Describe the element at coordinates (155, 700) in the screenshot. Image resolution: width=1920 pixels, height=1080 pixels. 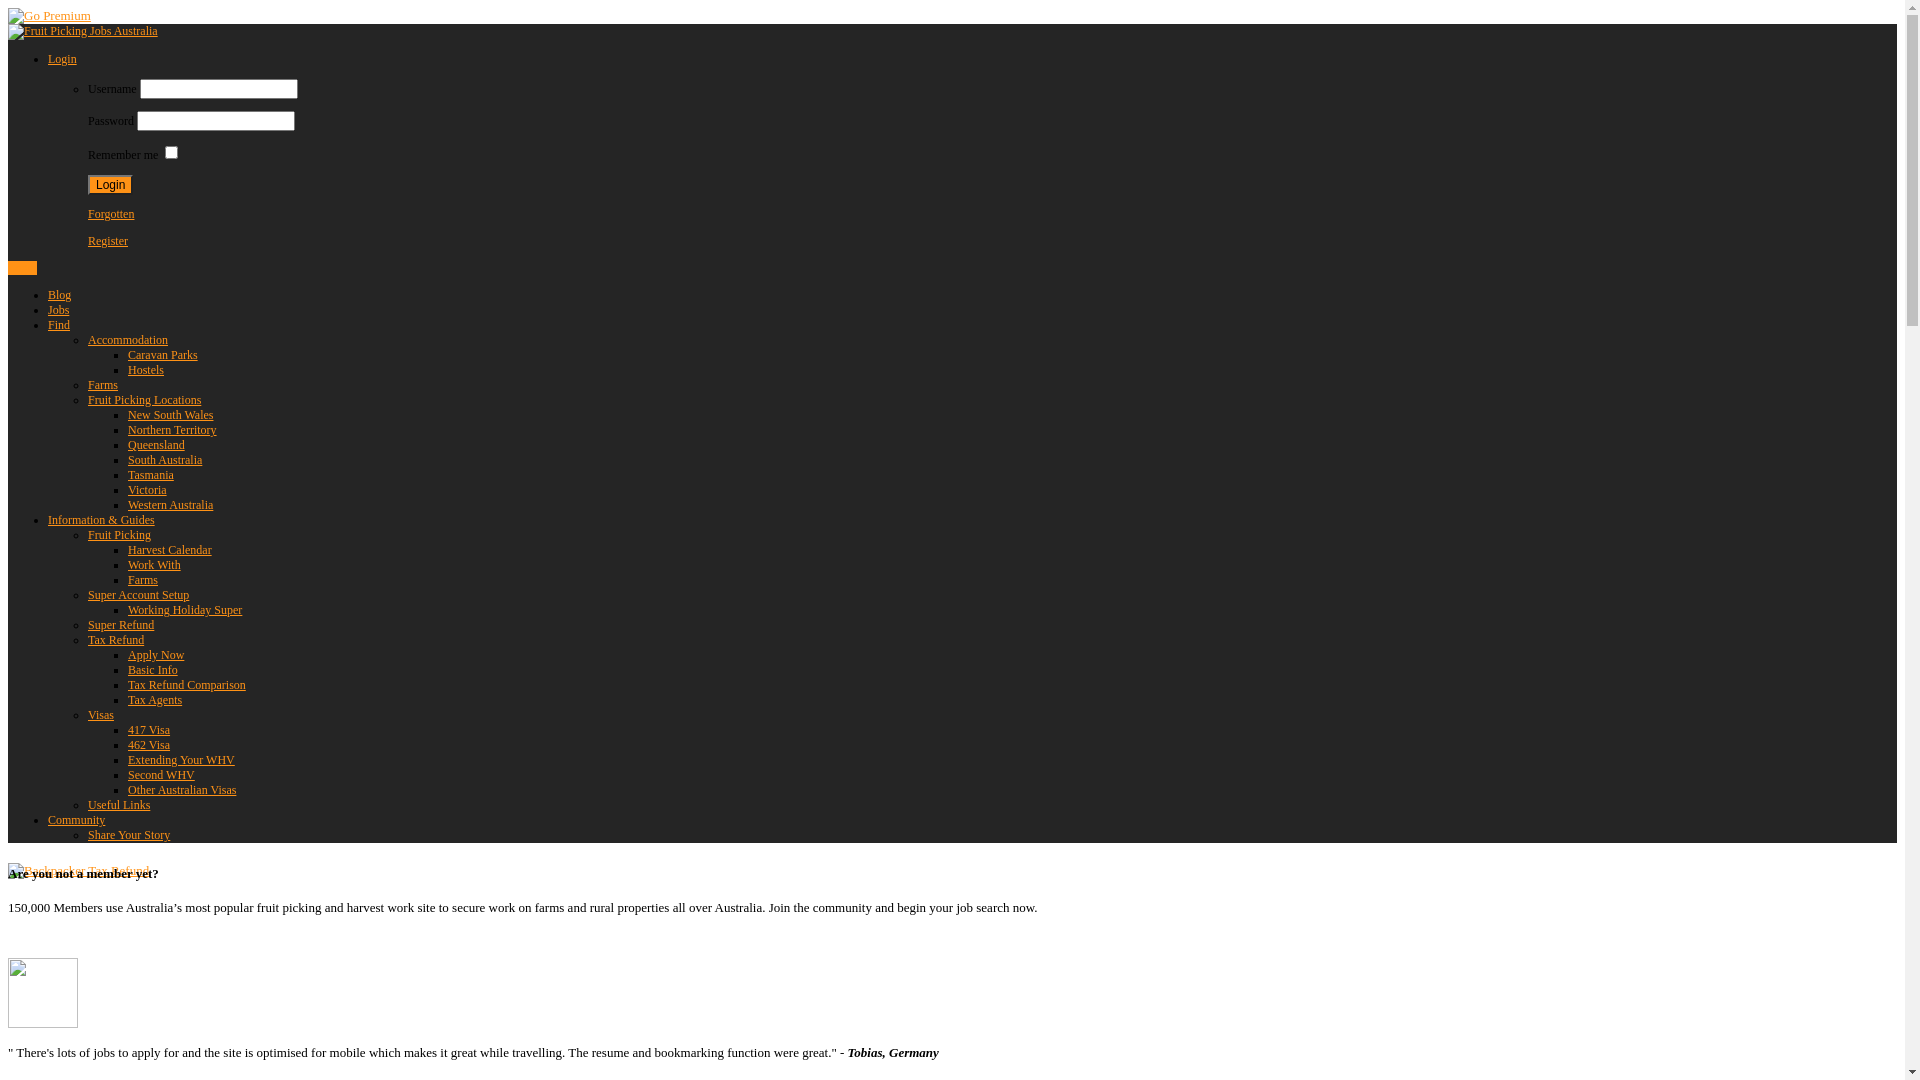
I see `Tax Agents` at that location.